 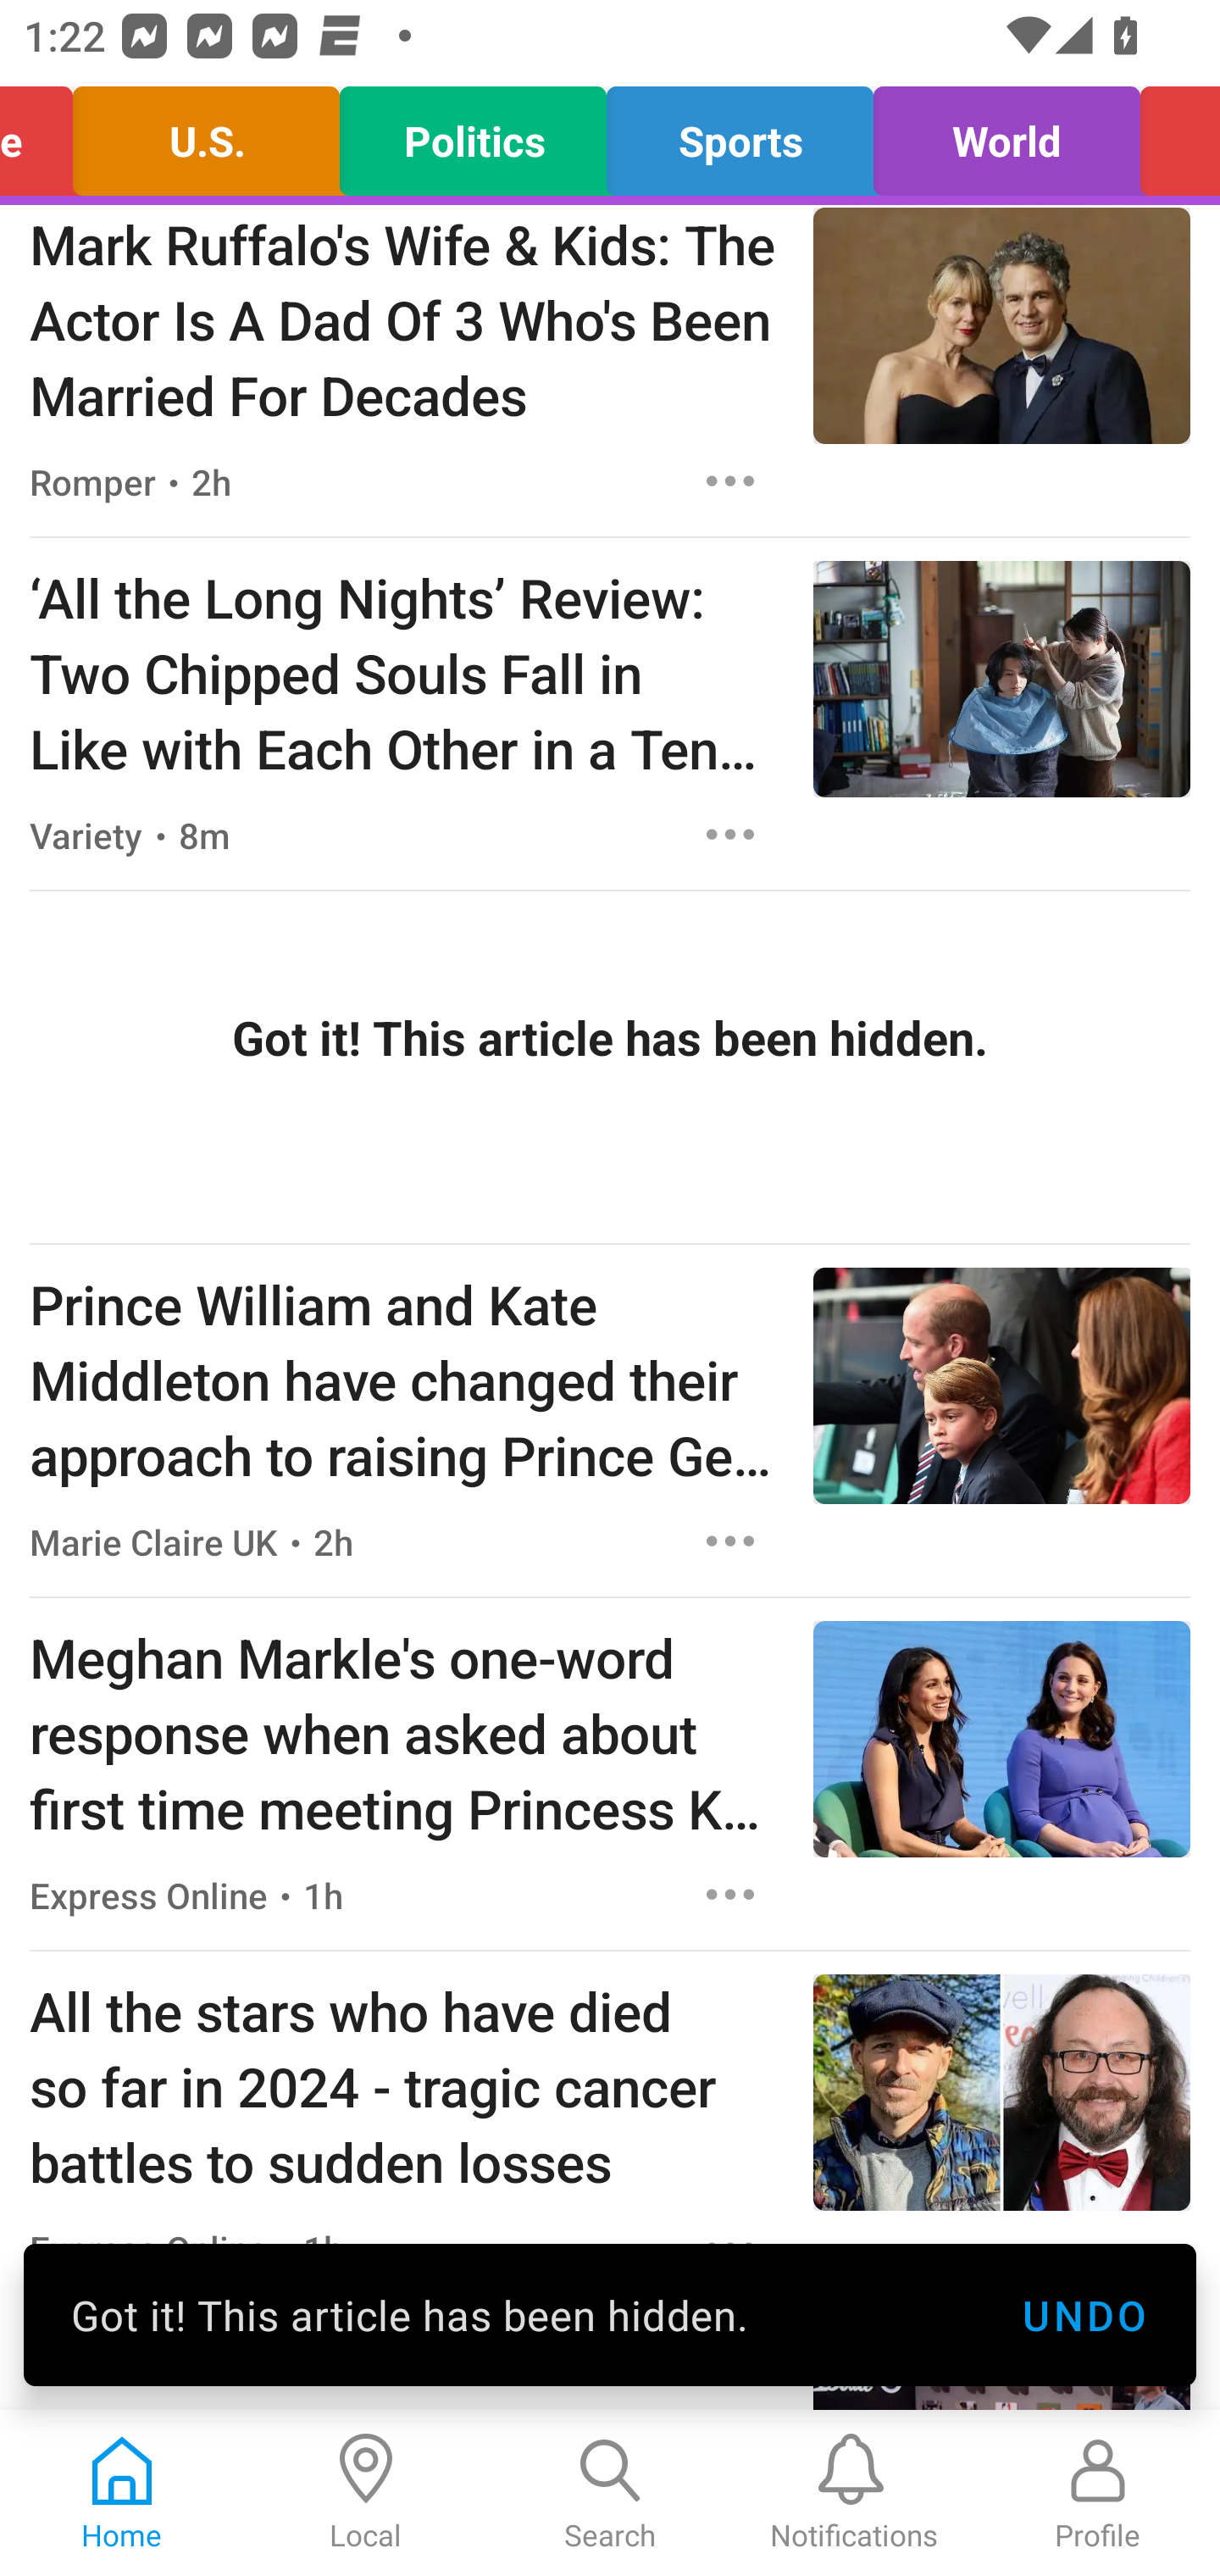 What do you see at coordinates (366, 2493) in the screenshot?
I see `Local` at bounding box center [366, 2493].